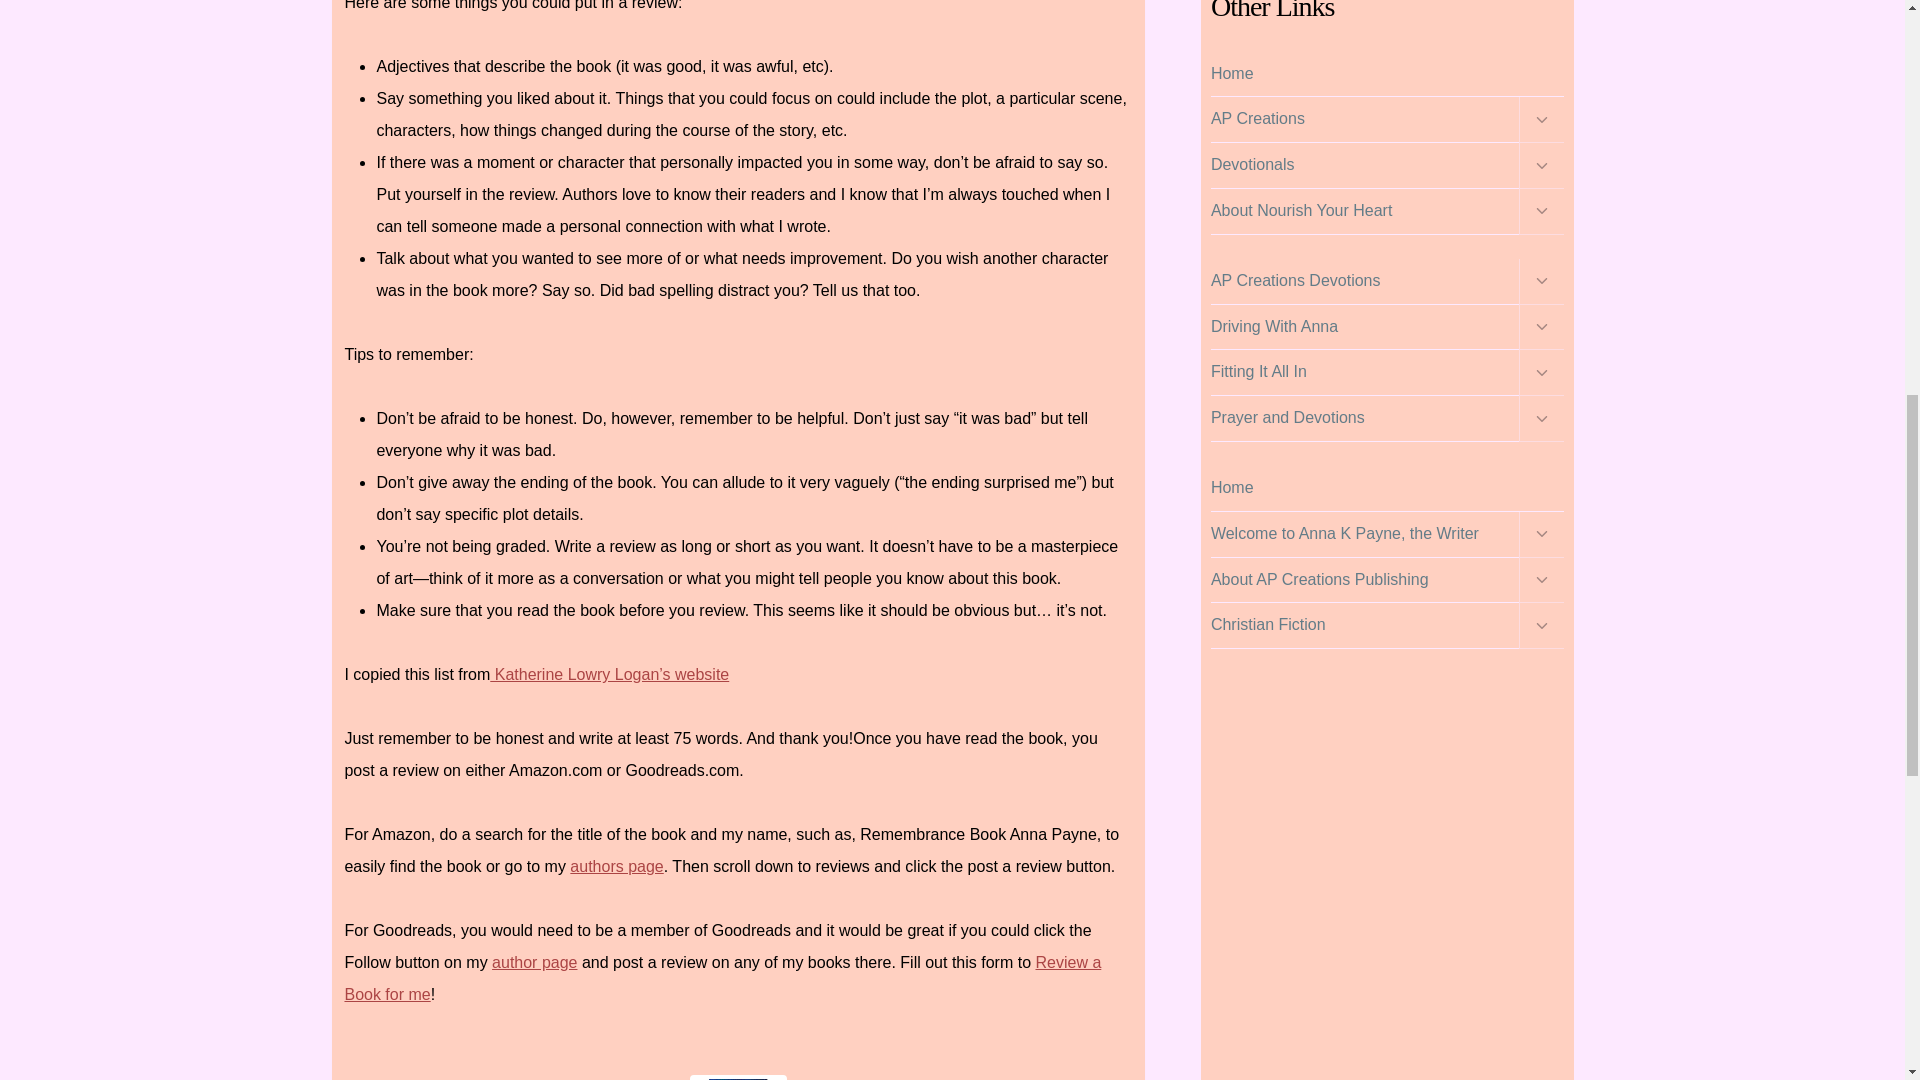 Image resolution: width=1920 pixels, height=1080 pixels. Describe the element at coordinates (616, 866) in the screenshot. I see `authors page` at that location.